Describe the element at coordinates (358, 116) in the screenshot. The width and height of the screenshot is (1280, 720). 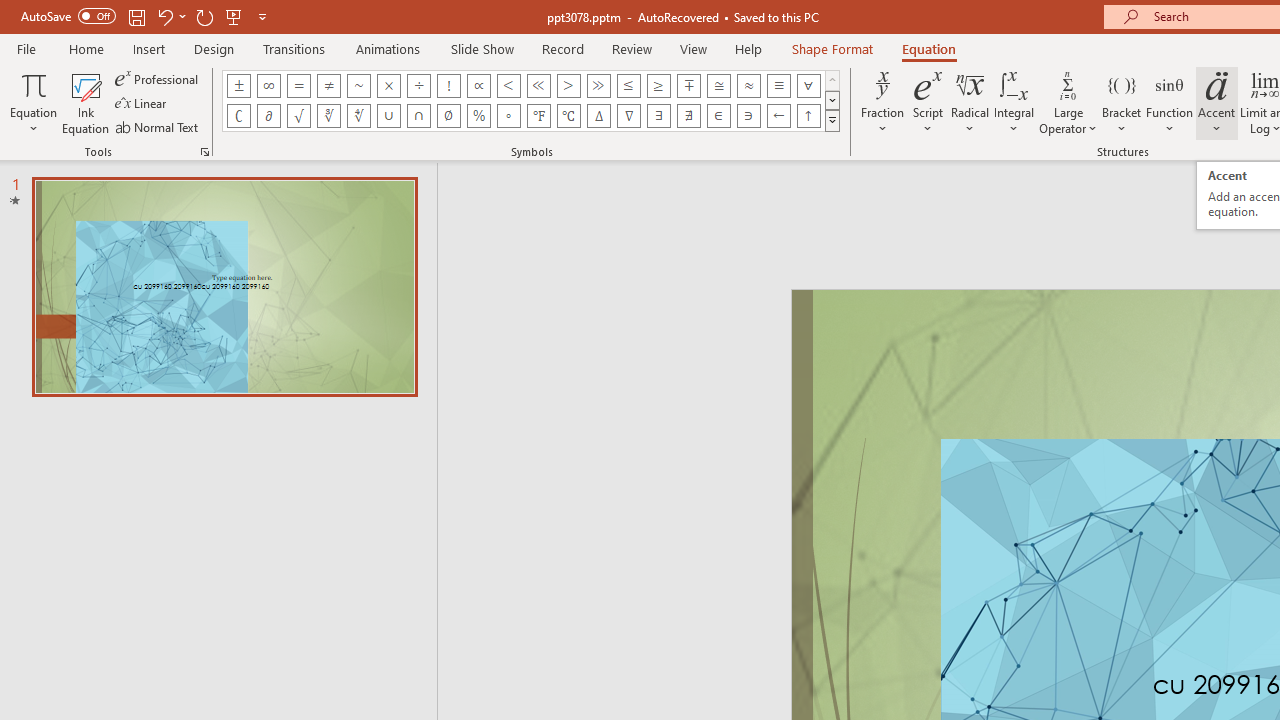
I see `Equation Symbol Fourth Root` at that location.